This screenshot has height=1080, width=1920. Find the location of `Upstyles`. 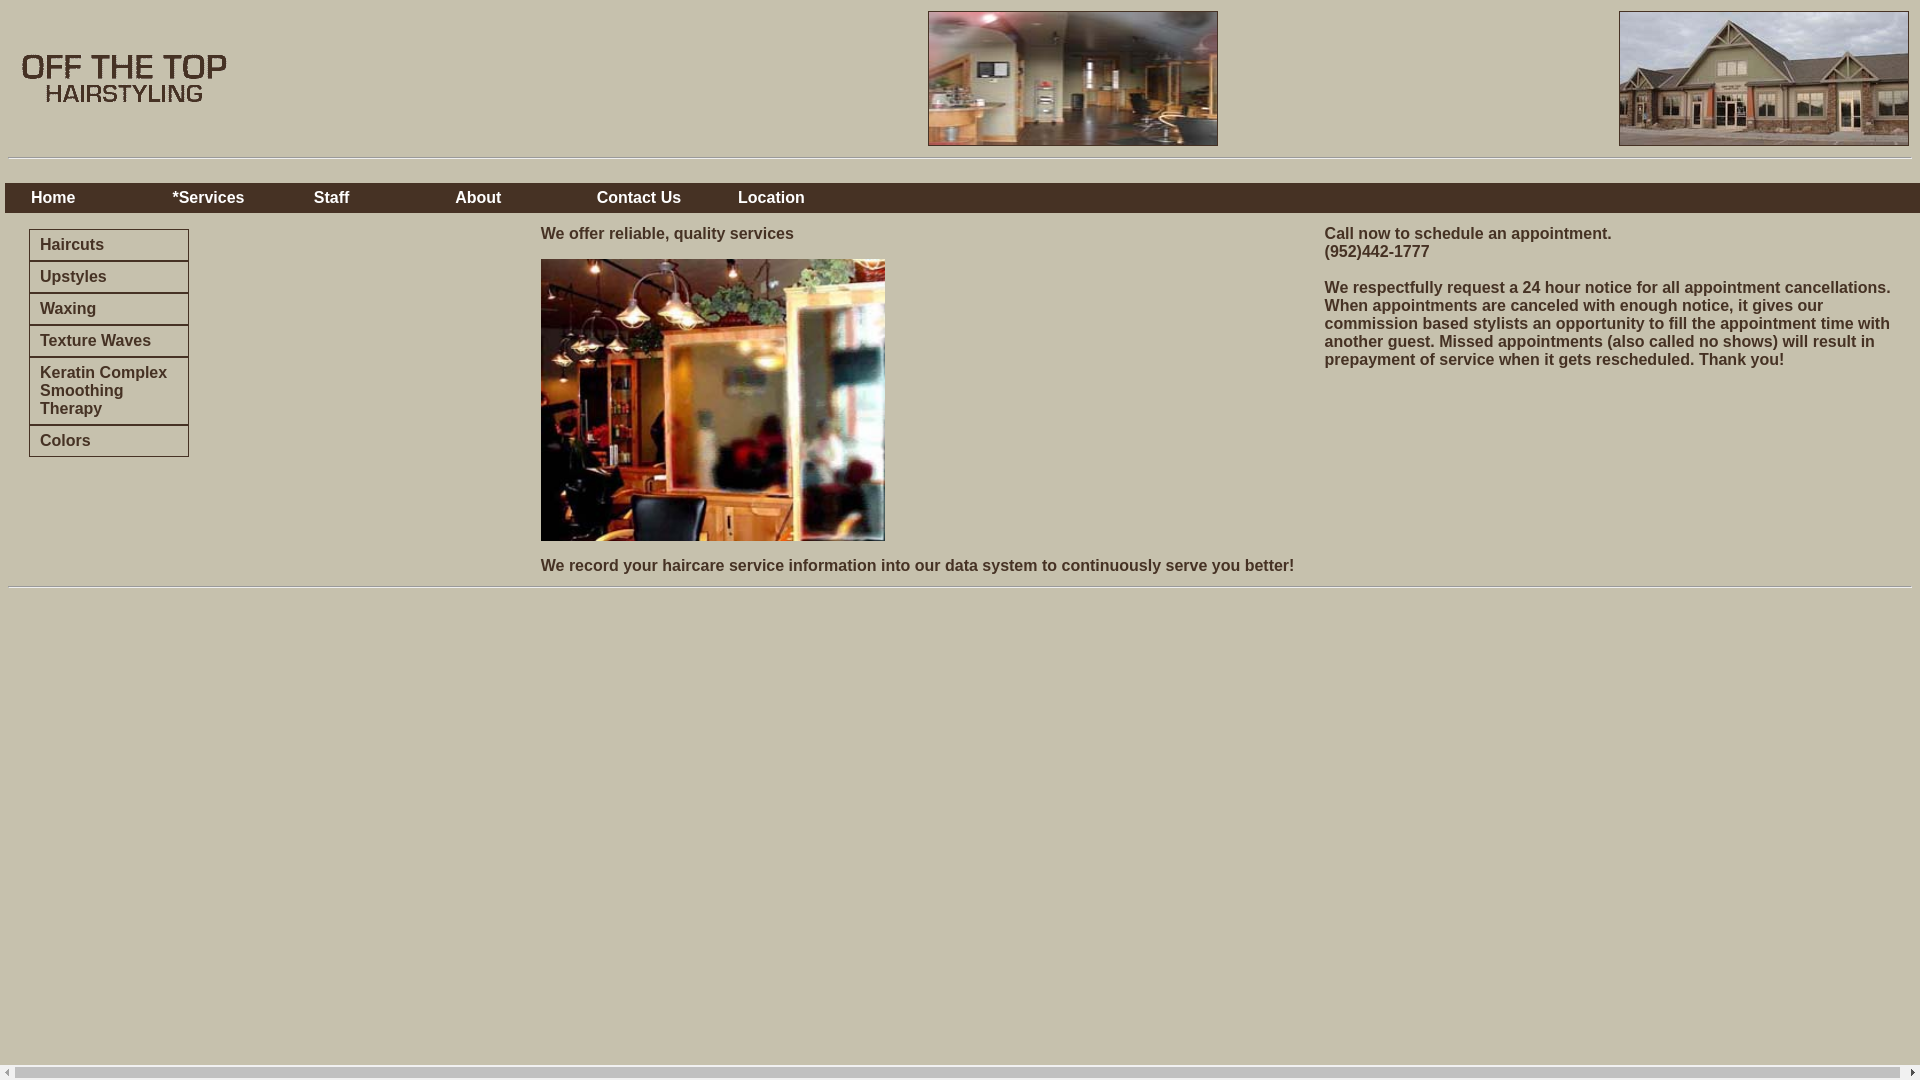

Upstyles is located at coordinates (108, 276).